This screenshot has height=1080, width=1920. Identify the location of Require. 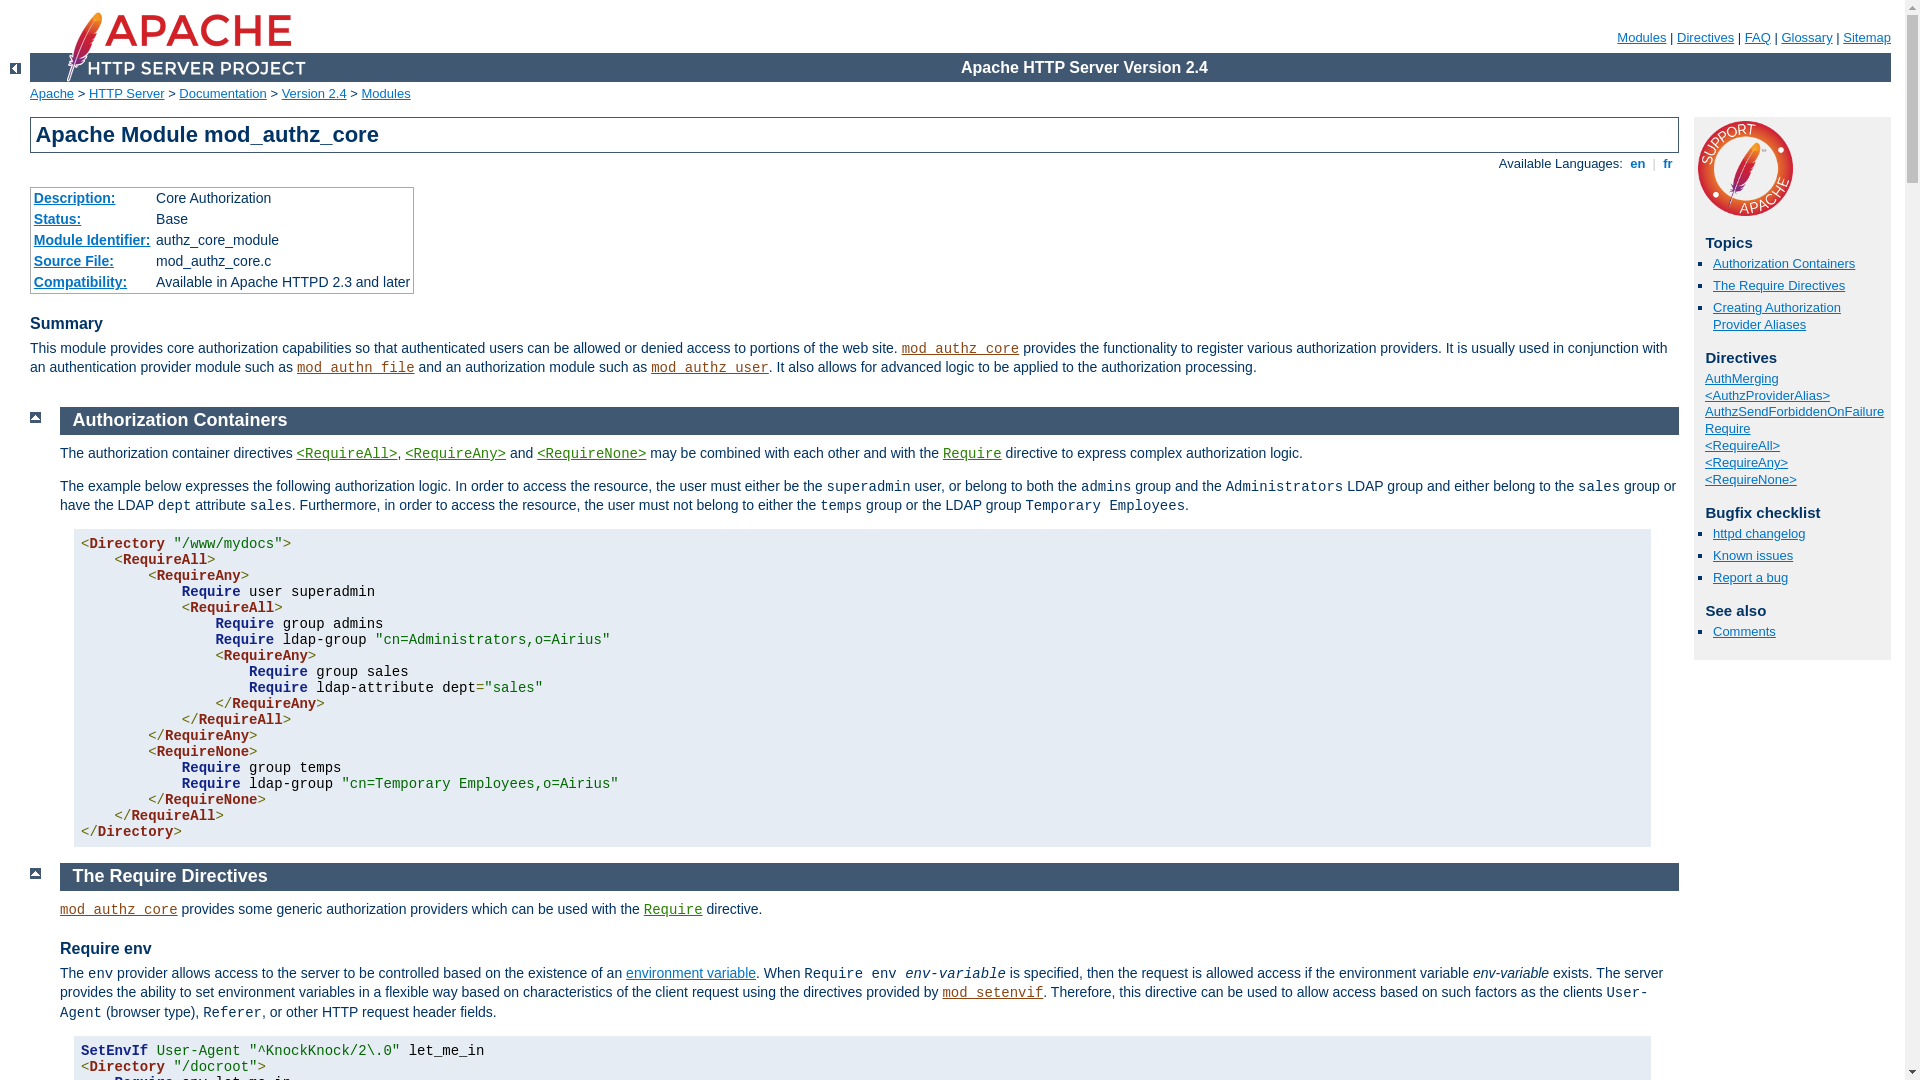
(972, 454).